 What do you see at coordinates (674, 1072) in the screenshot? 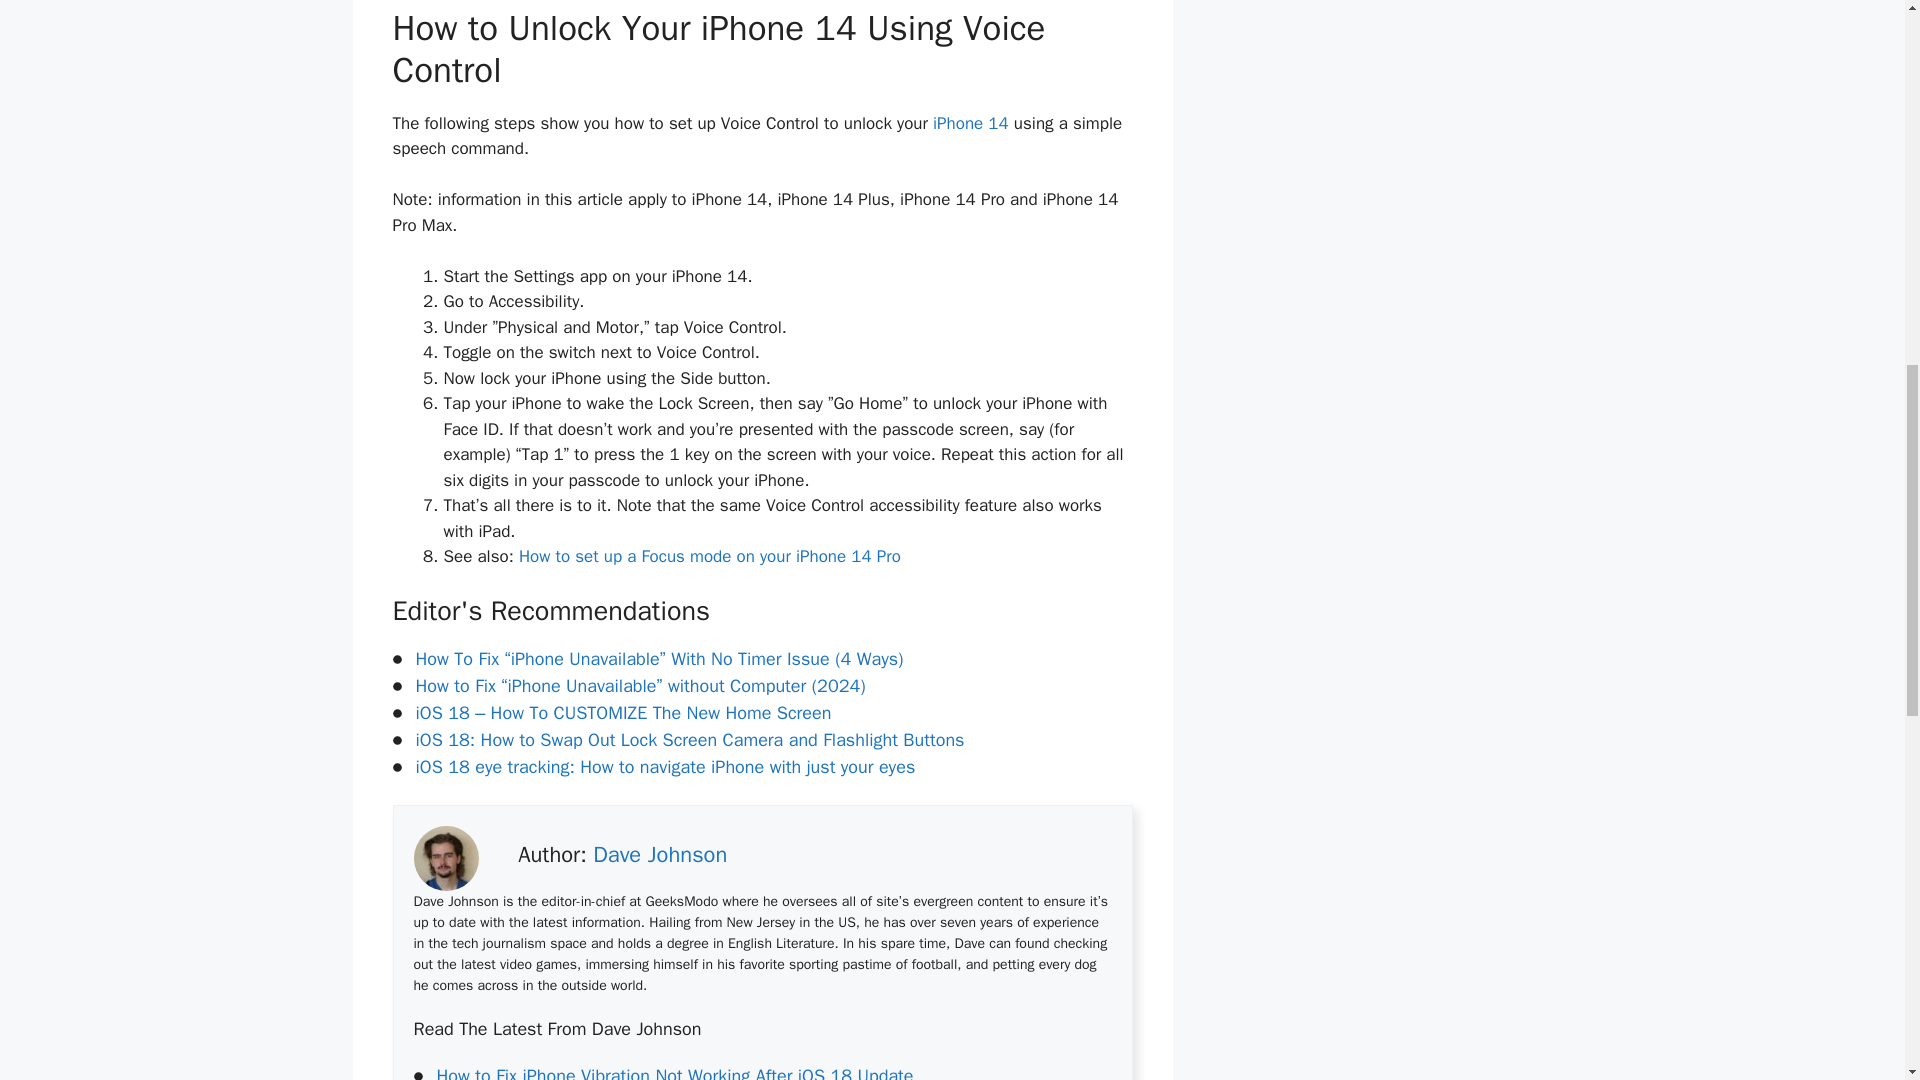
I see `How to Fix iPhone Vibration Not Working After iOS 18 Update` at bounding box center [674, 1072].